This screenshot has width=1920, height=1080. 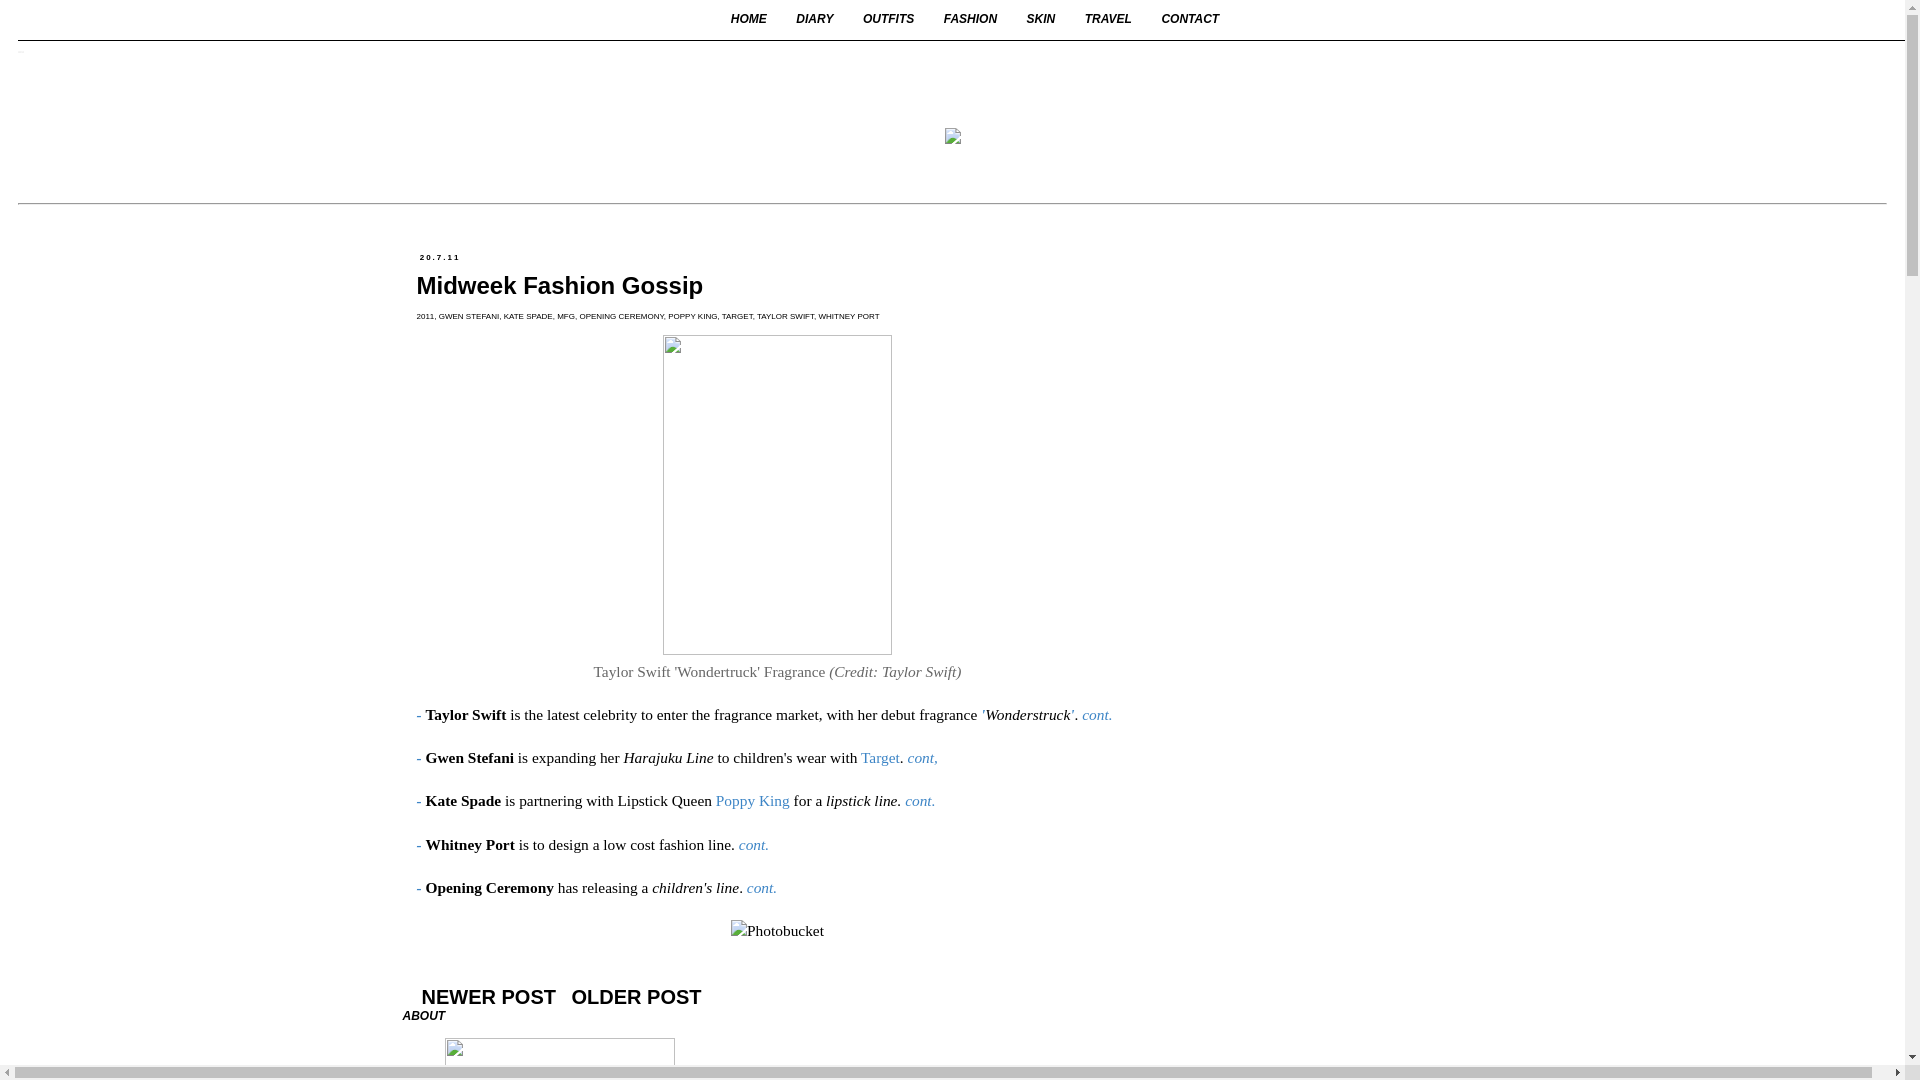 I want to click on OUTFITS, so click(x=888, y=19).